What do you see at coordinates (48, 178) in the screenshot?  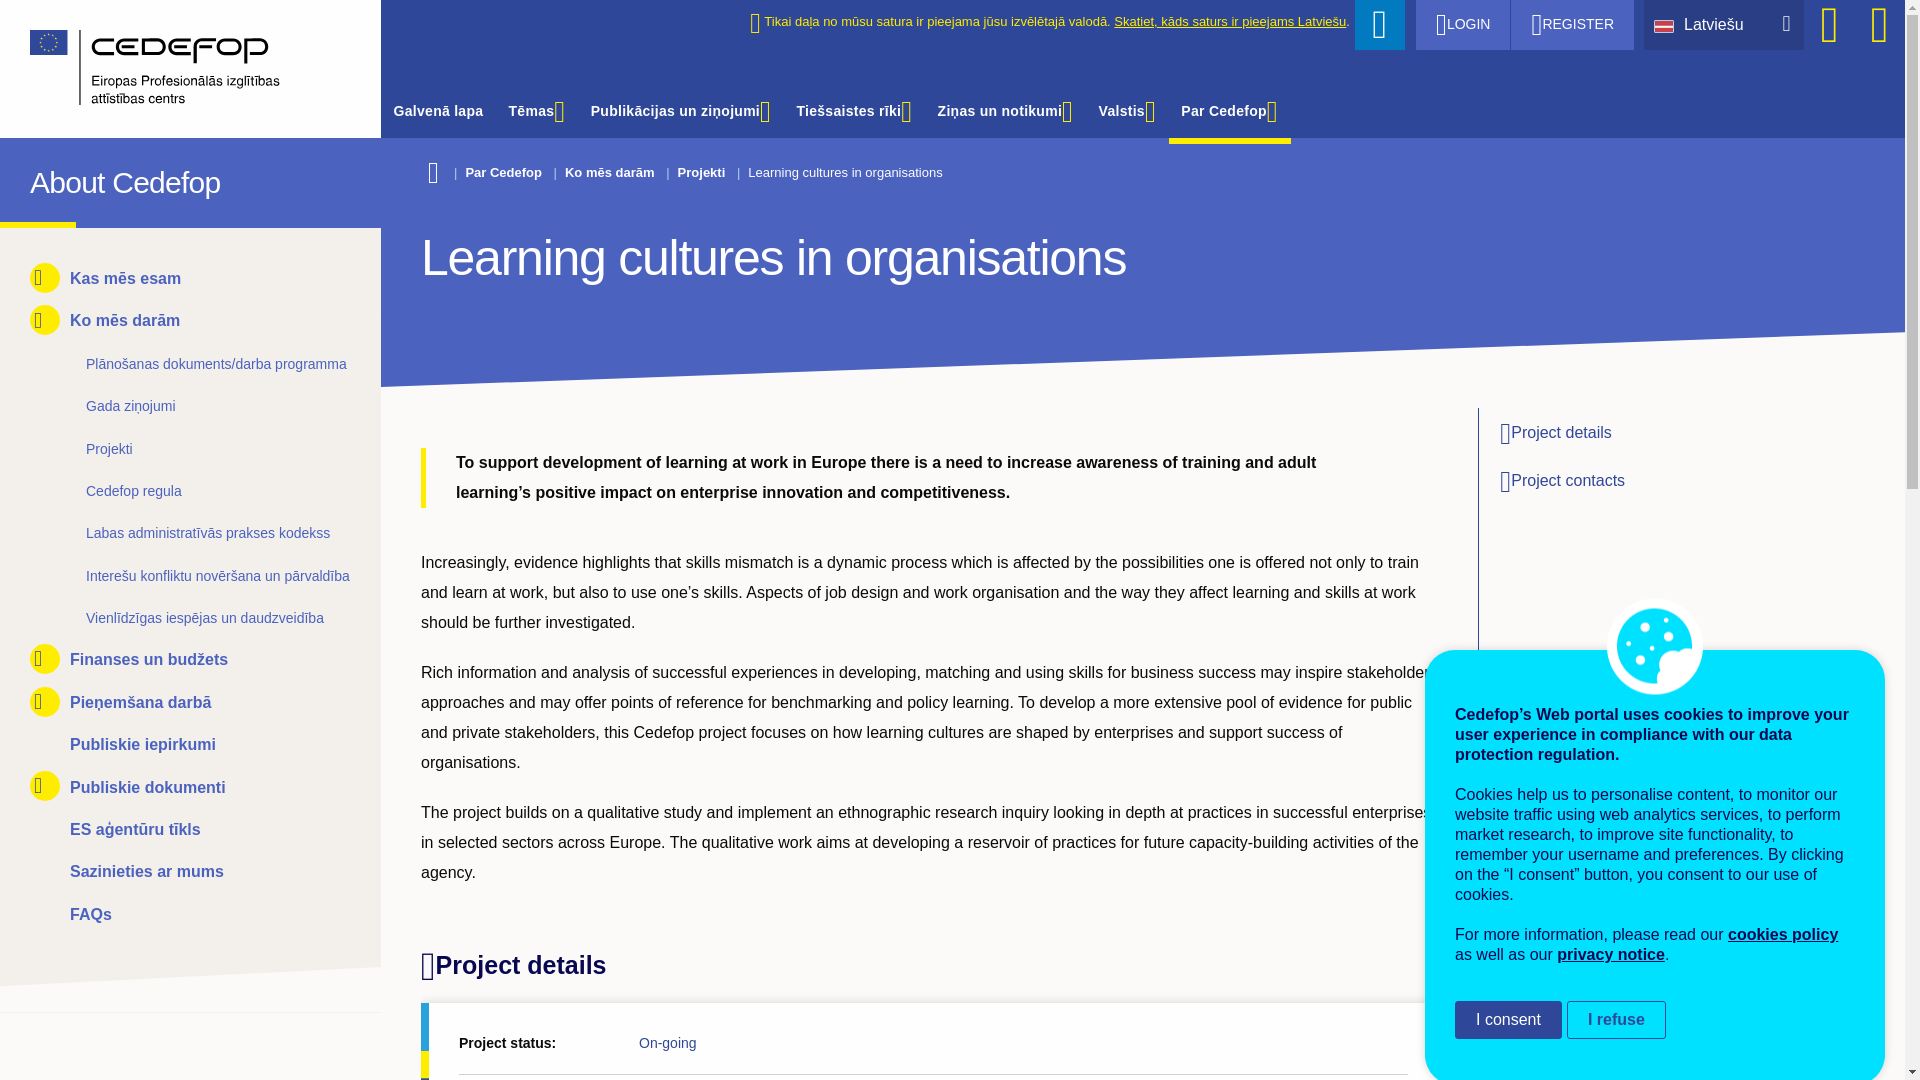 I see `CEDEFOP` at bounding box center [48, 178].